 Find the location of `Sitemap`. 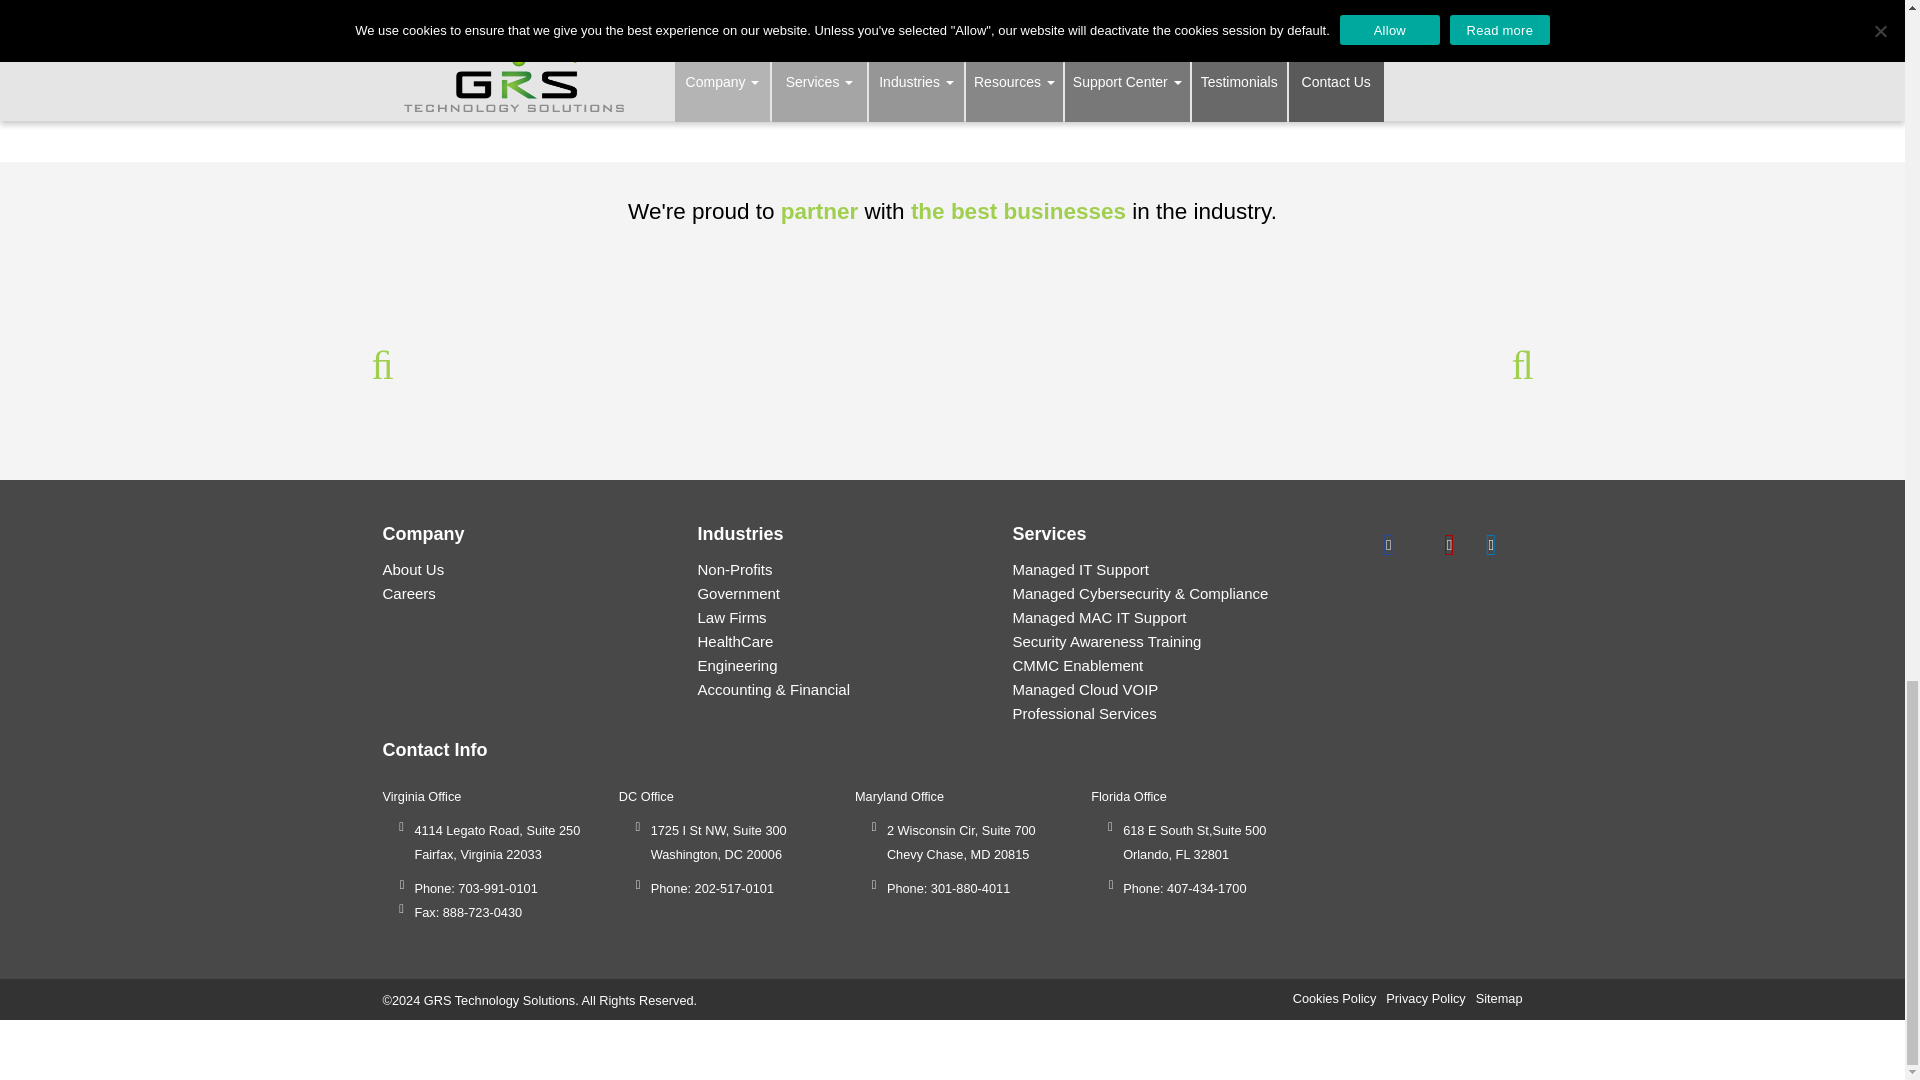

Sitemap is located at coordinates (1499, 998).